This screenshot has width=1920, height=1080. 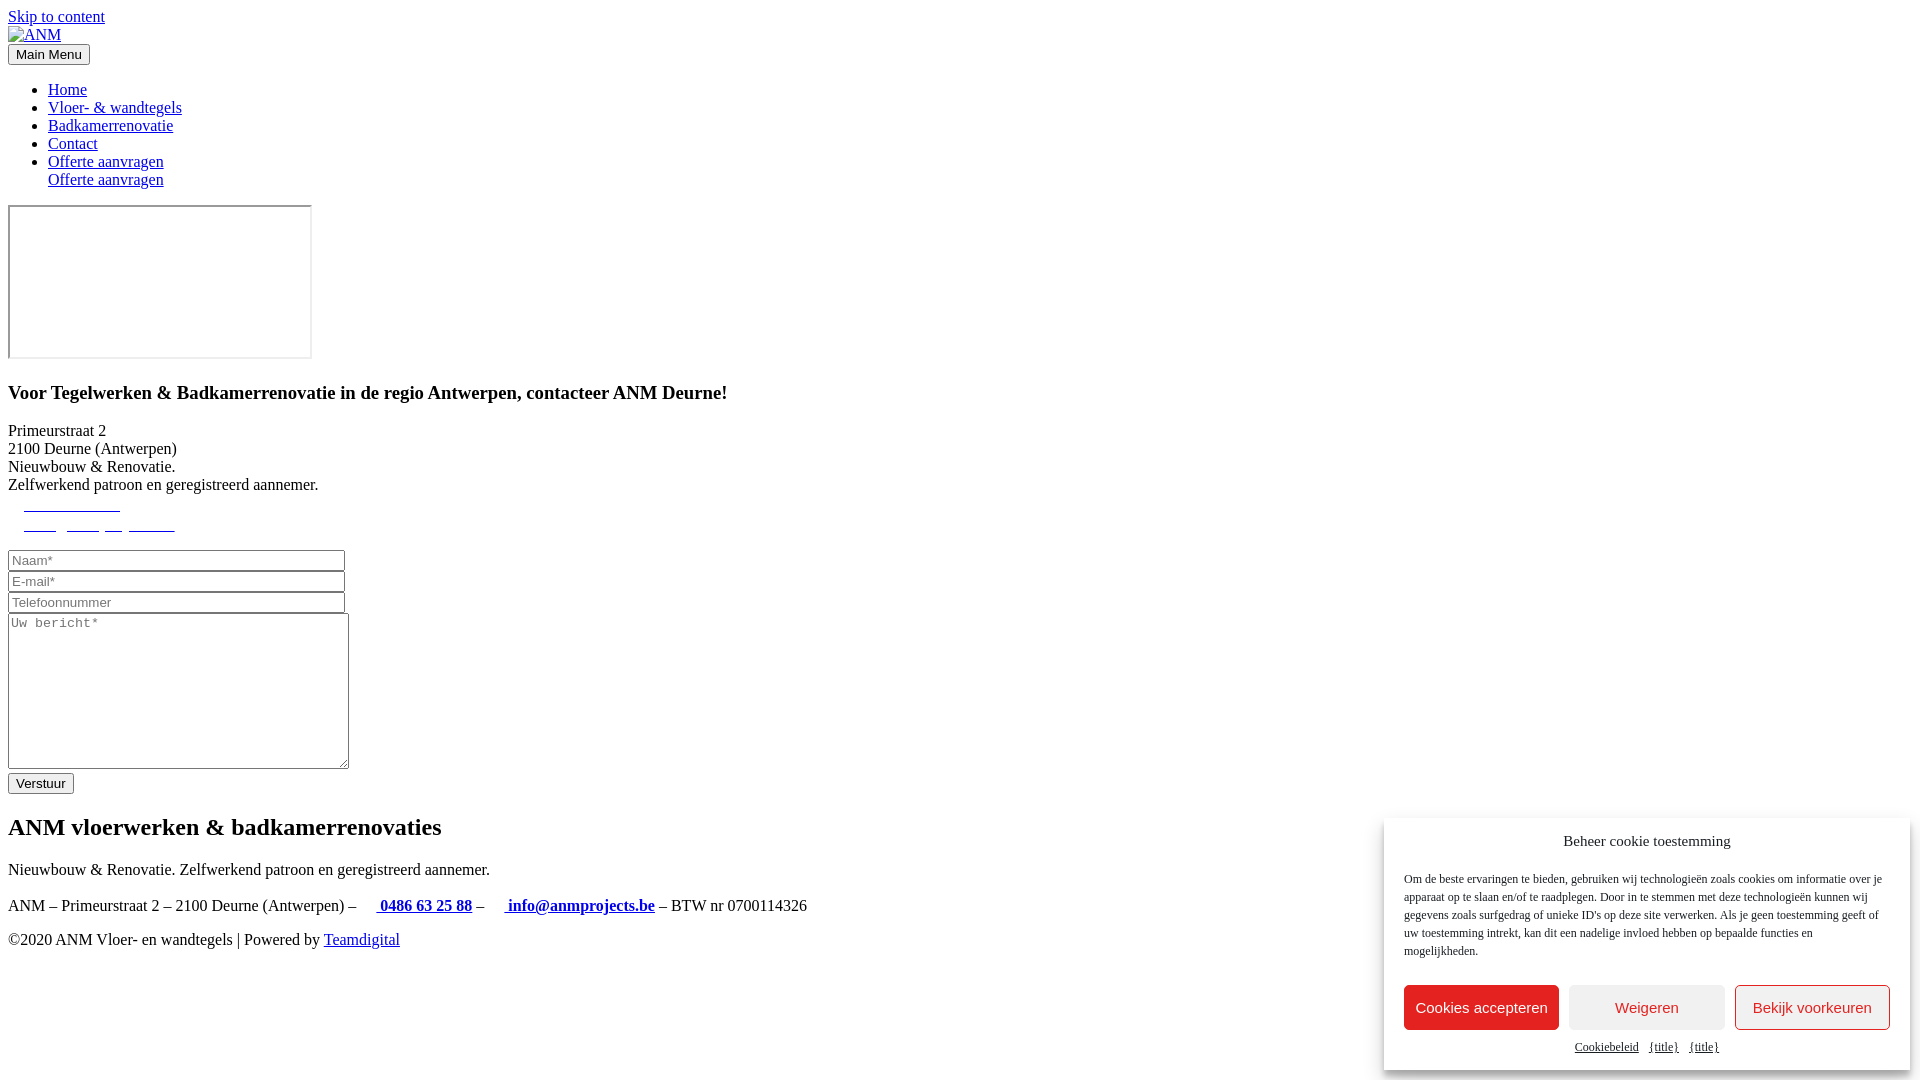 I want to click on Cookiebeleid, so click(x=1607, y=1048).